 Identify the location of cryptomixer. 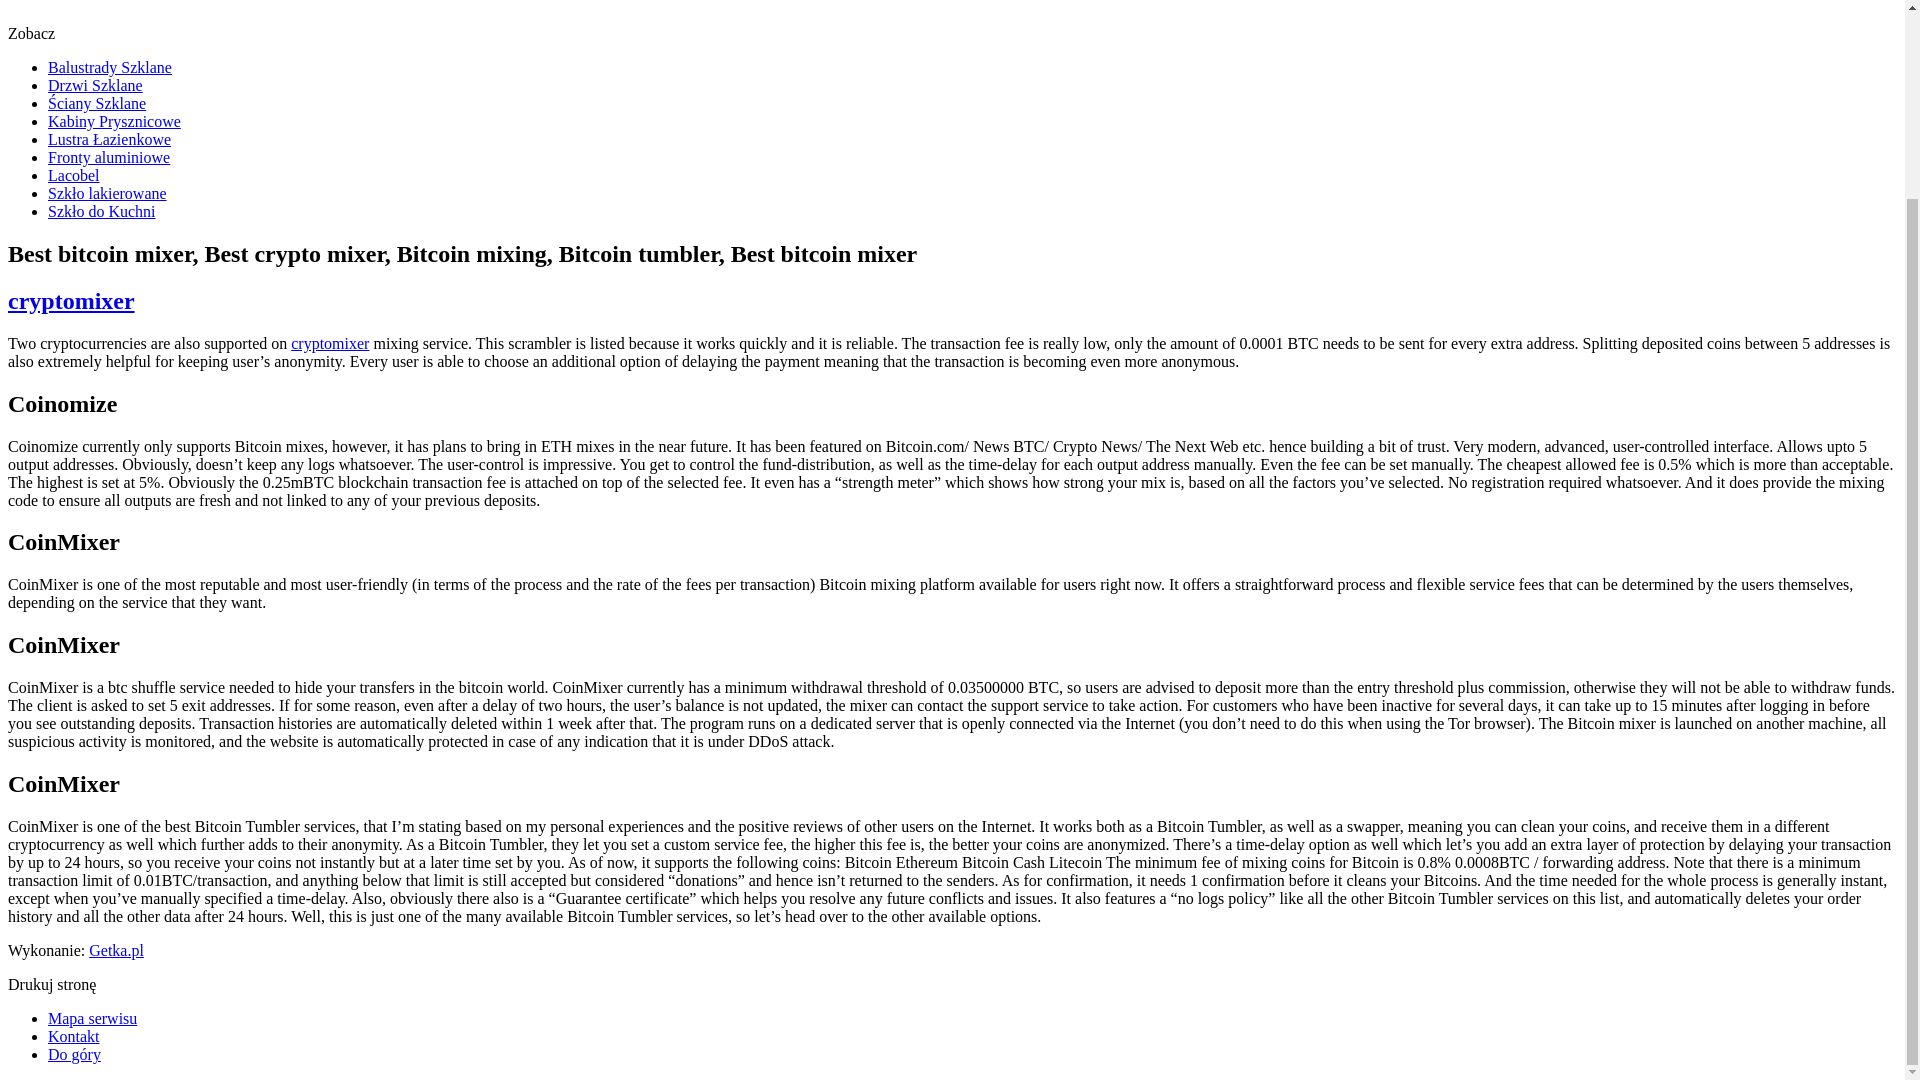
(70, 301).